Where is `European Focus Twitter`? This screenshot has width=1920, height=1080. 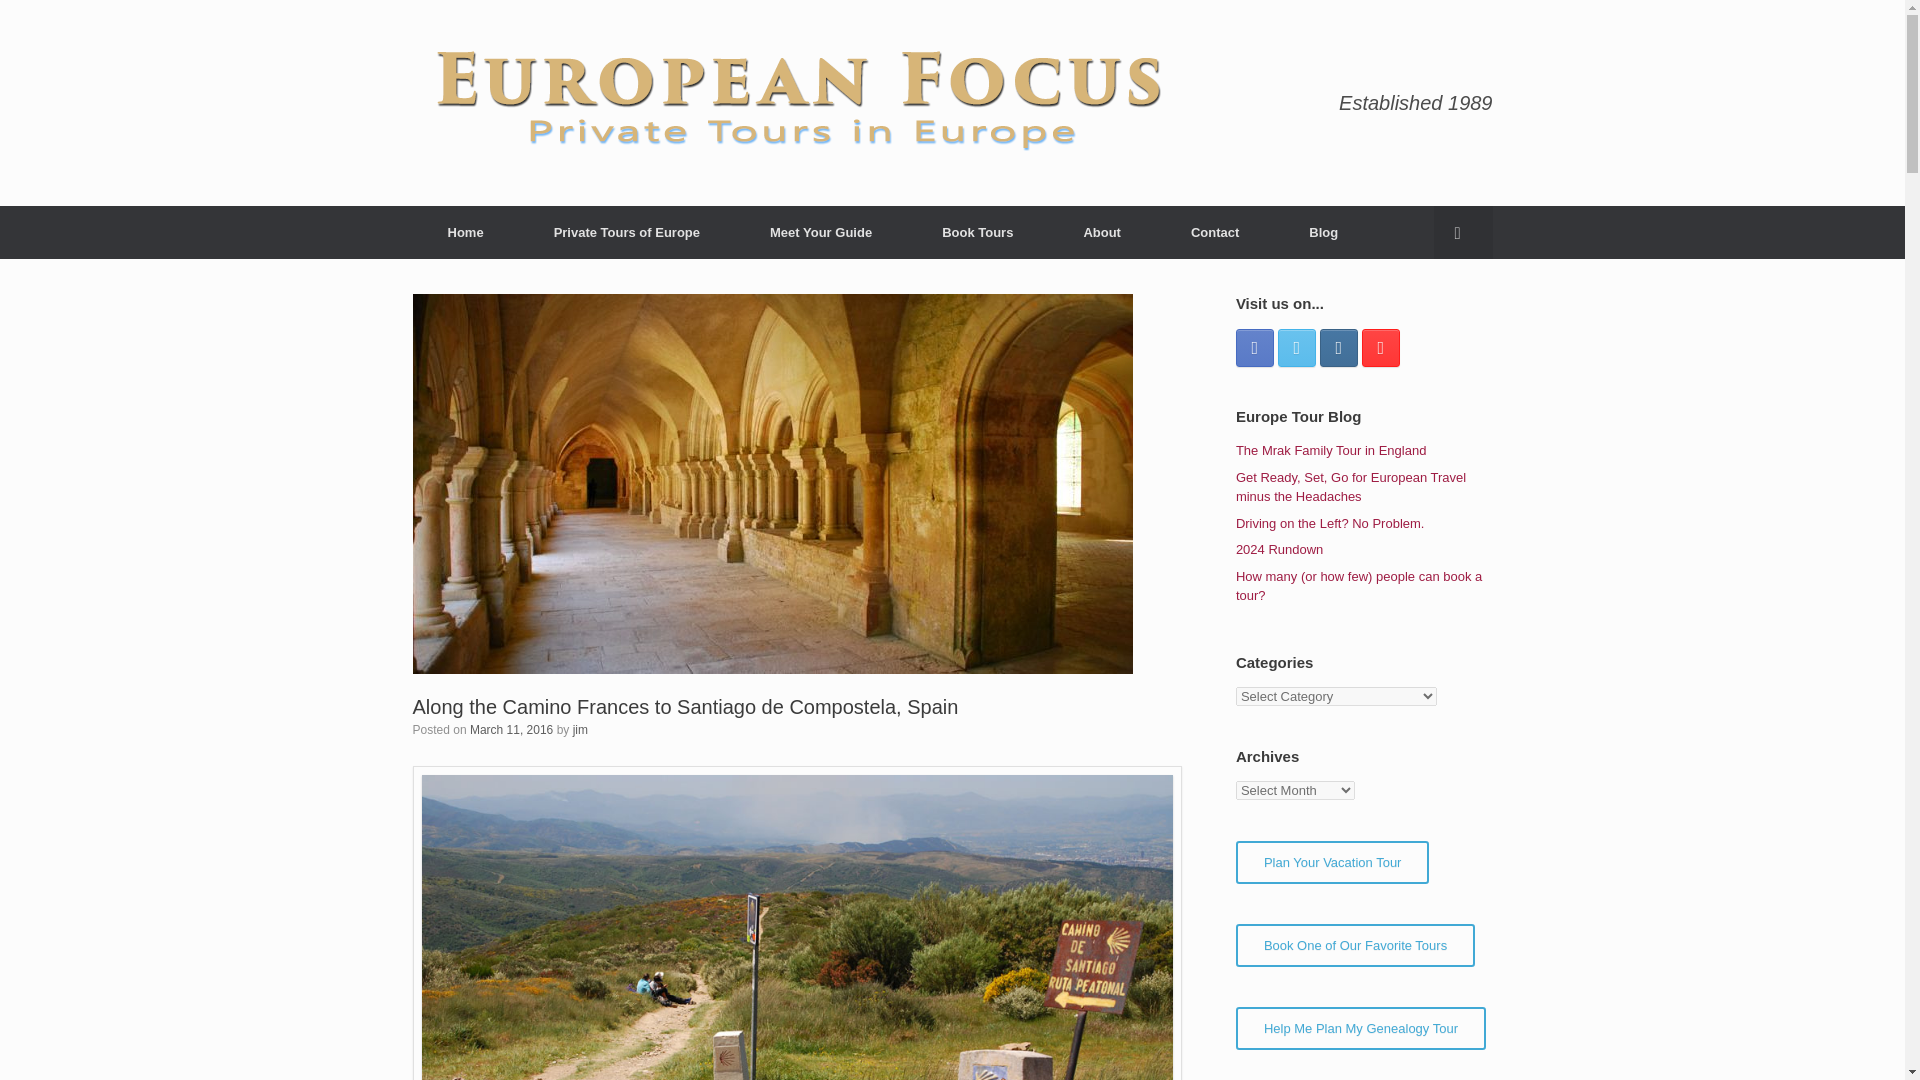 European Focus Twitter is located at coordinates (1296, 347).